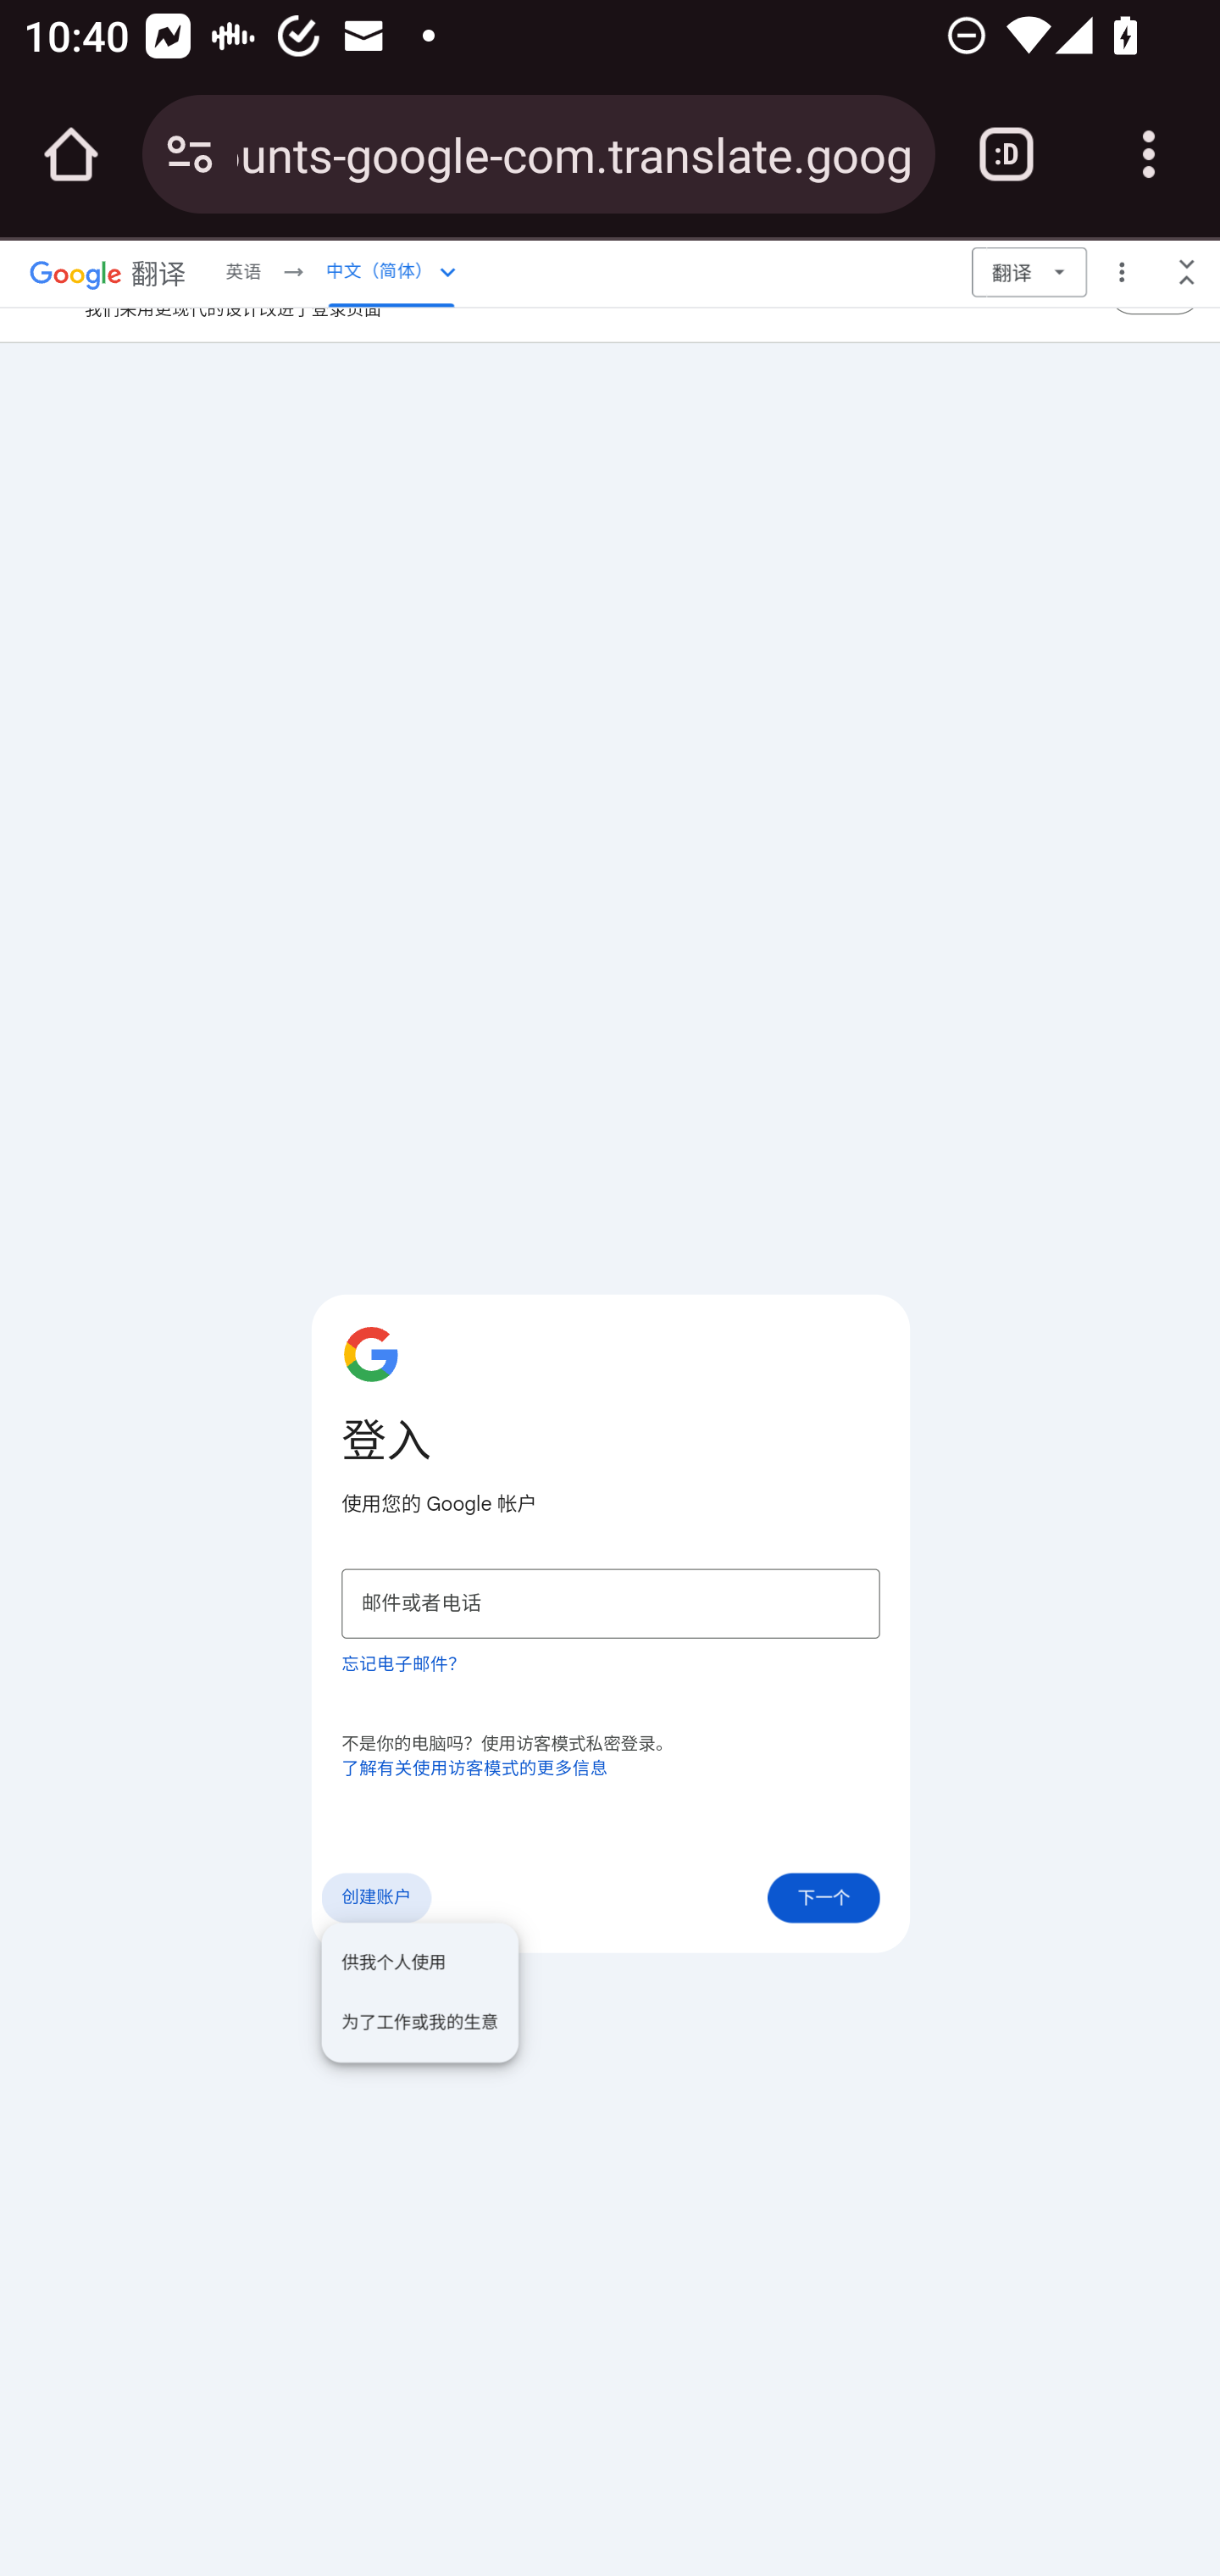 The width and height of the screenshot is (1220, 2576). I want to click on 英语, so click(242, 271).